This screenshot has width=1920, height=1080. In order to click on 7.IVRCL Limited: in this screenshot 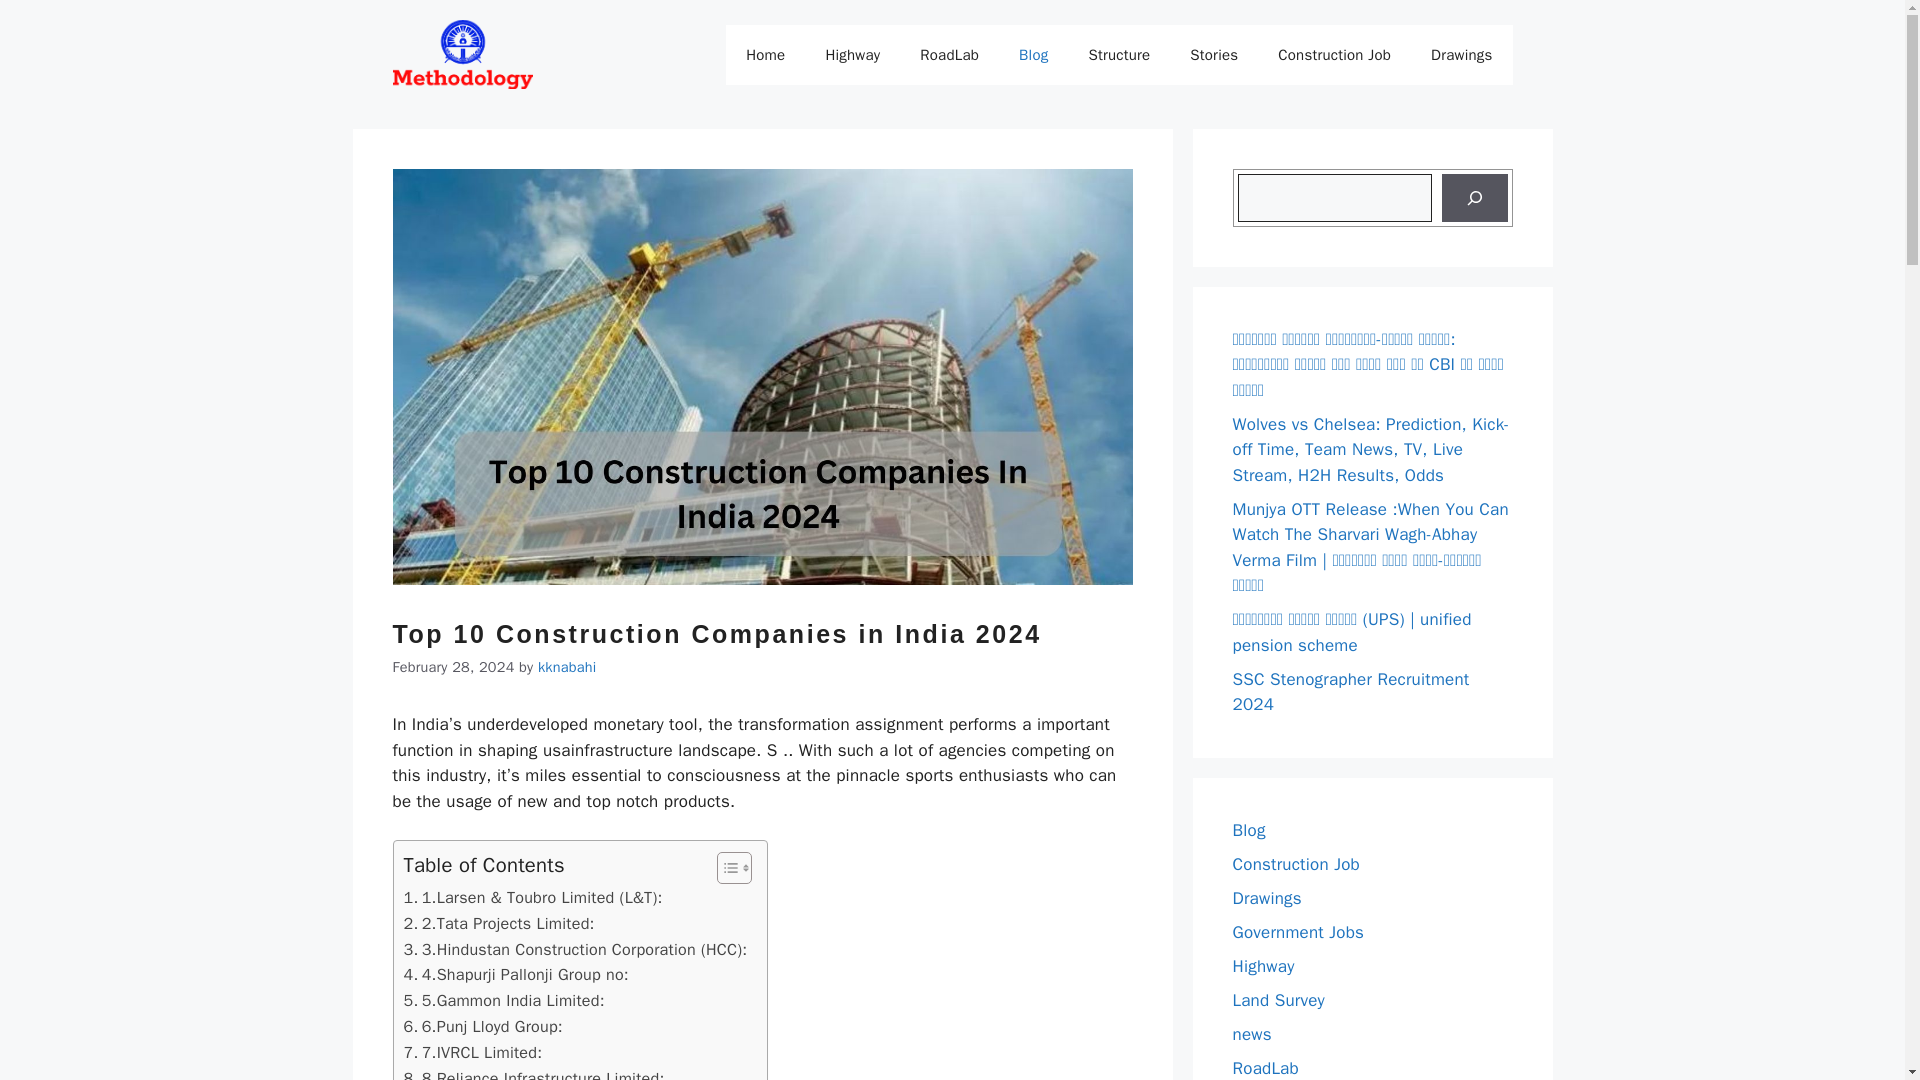, I will do `click(473, 1052)`.